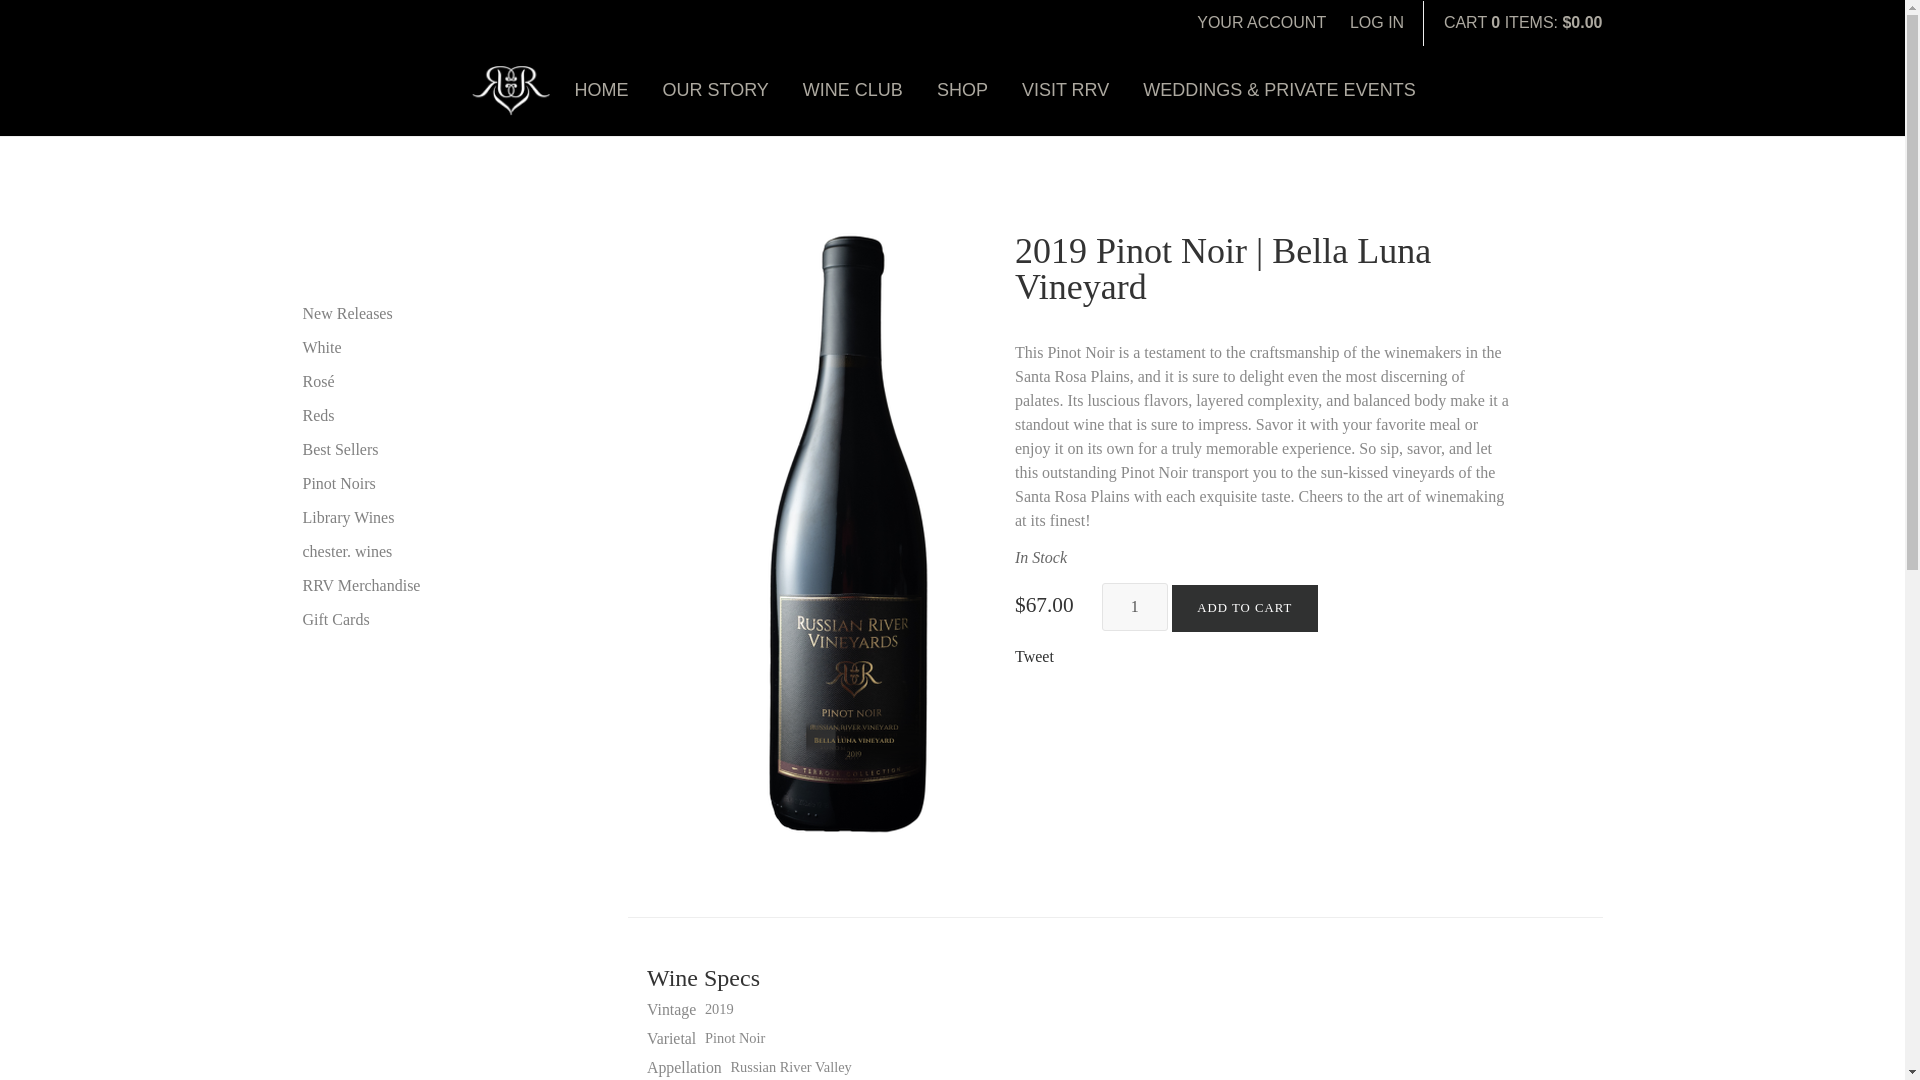  Describe the element at coordinates (1261, 22) in the screenshot. I see `YOUR ACCOUNT` at that location.